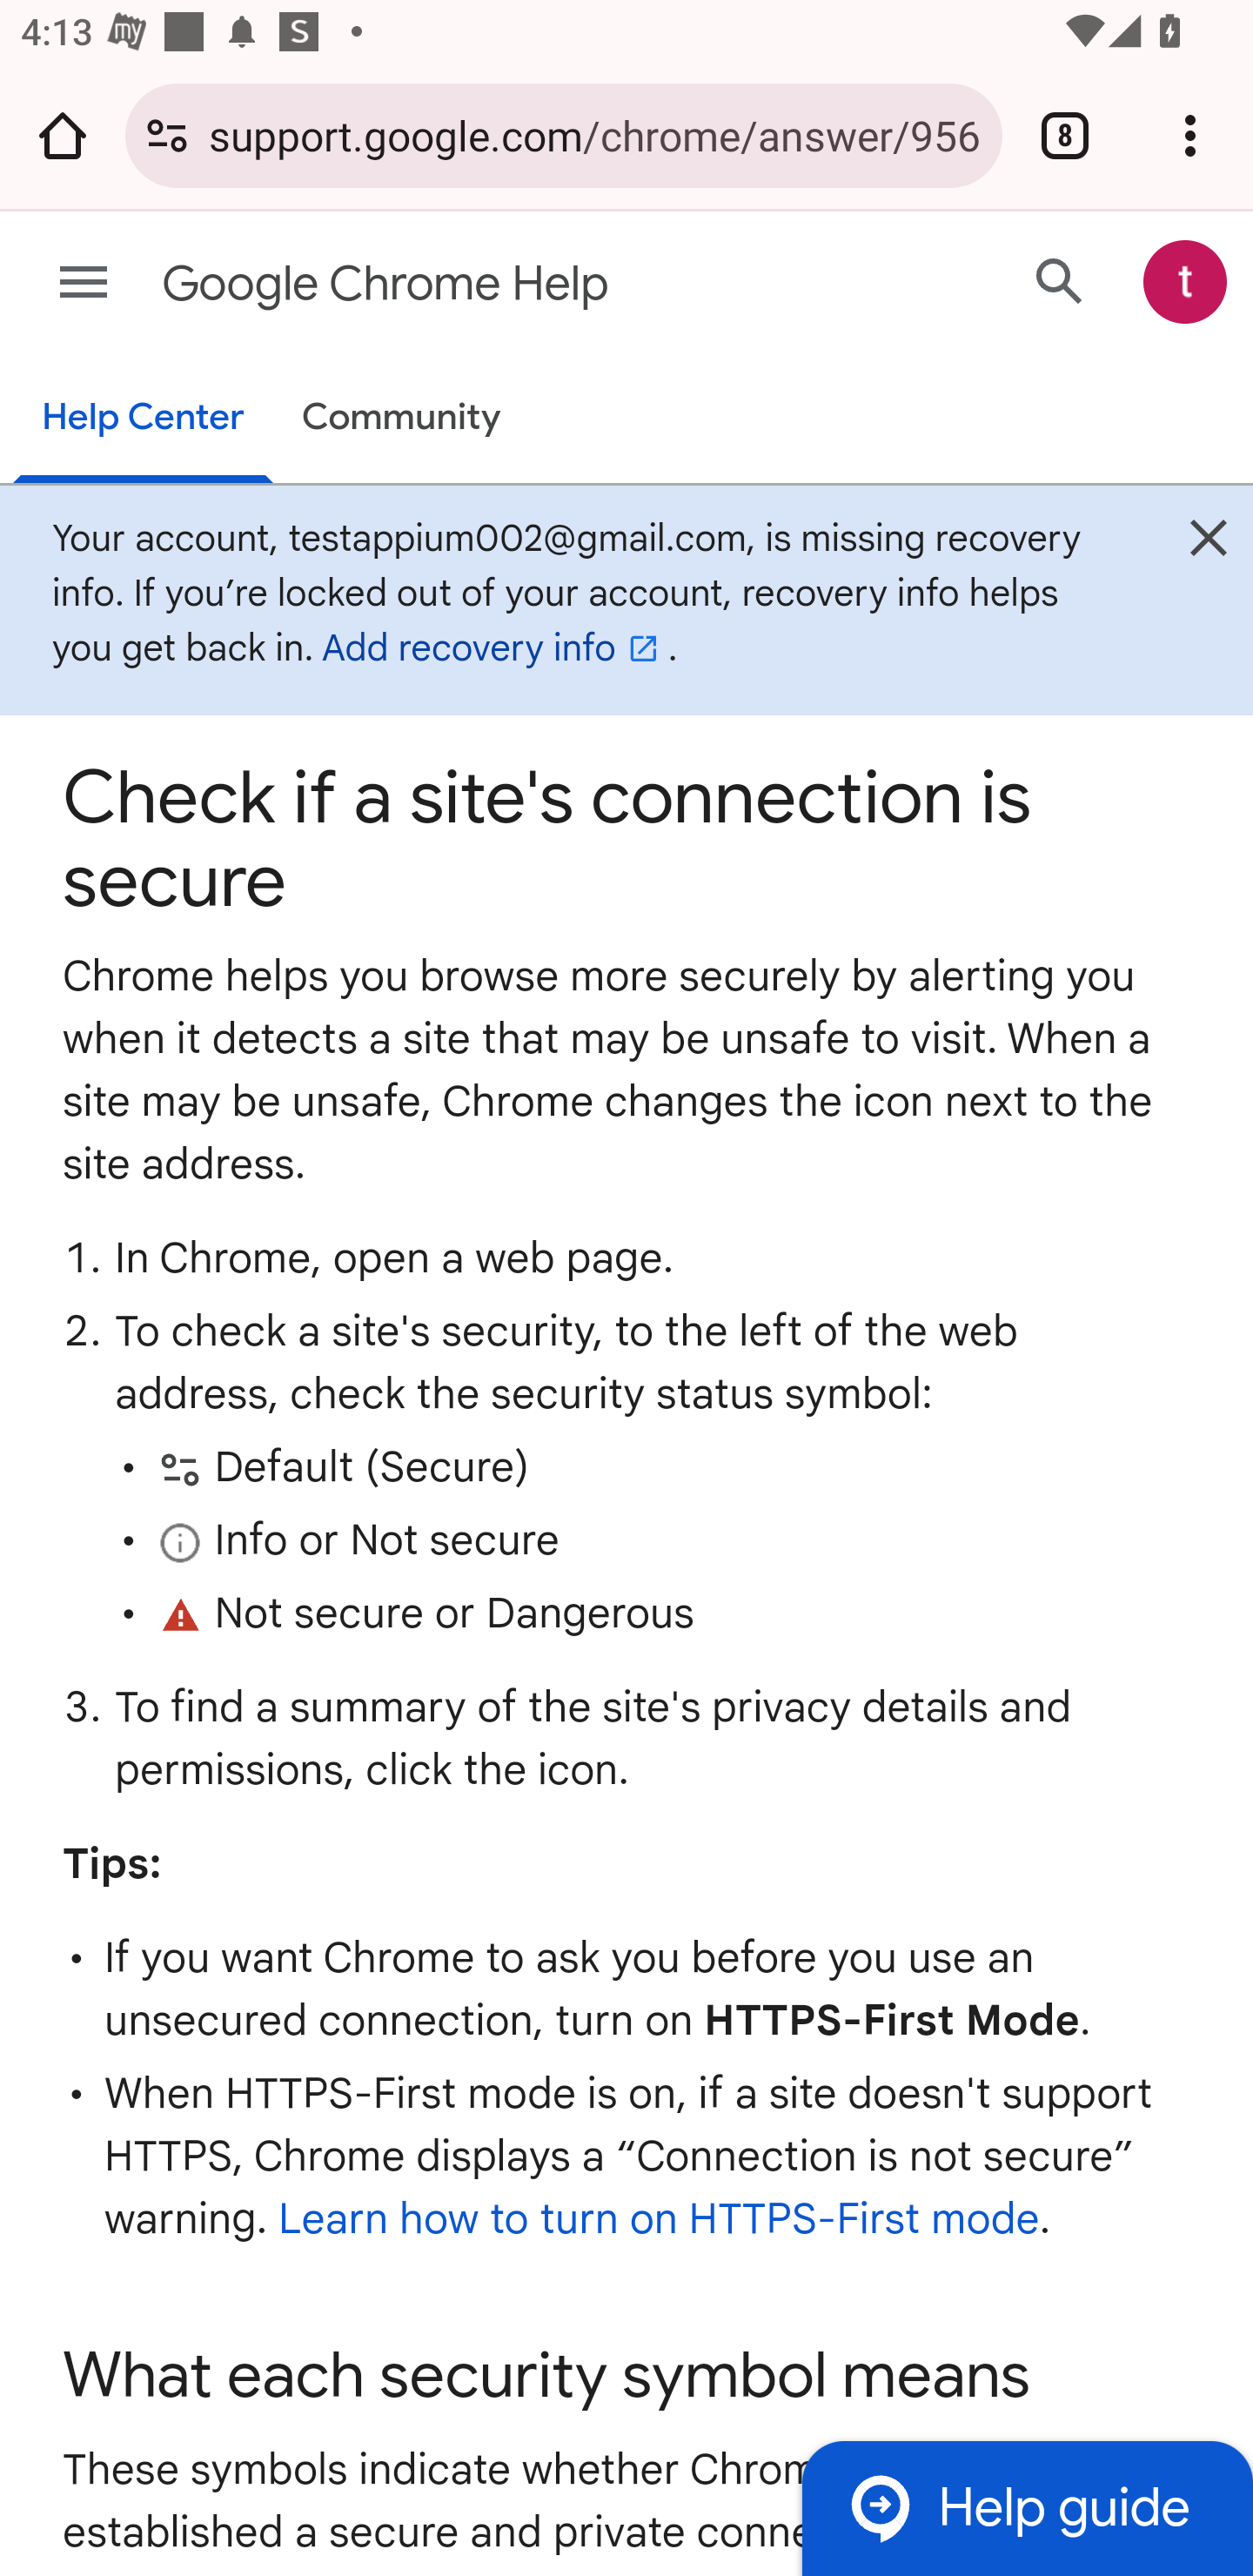 The image size is (1253, 2576). I want to click on Community, so click(400, 417).